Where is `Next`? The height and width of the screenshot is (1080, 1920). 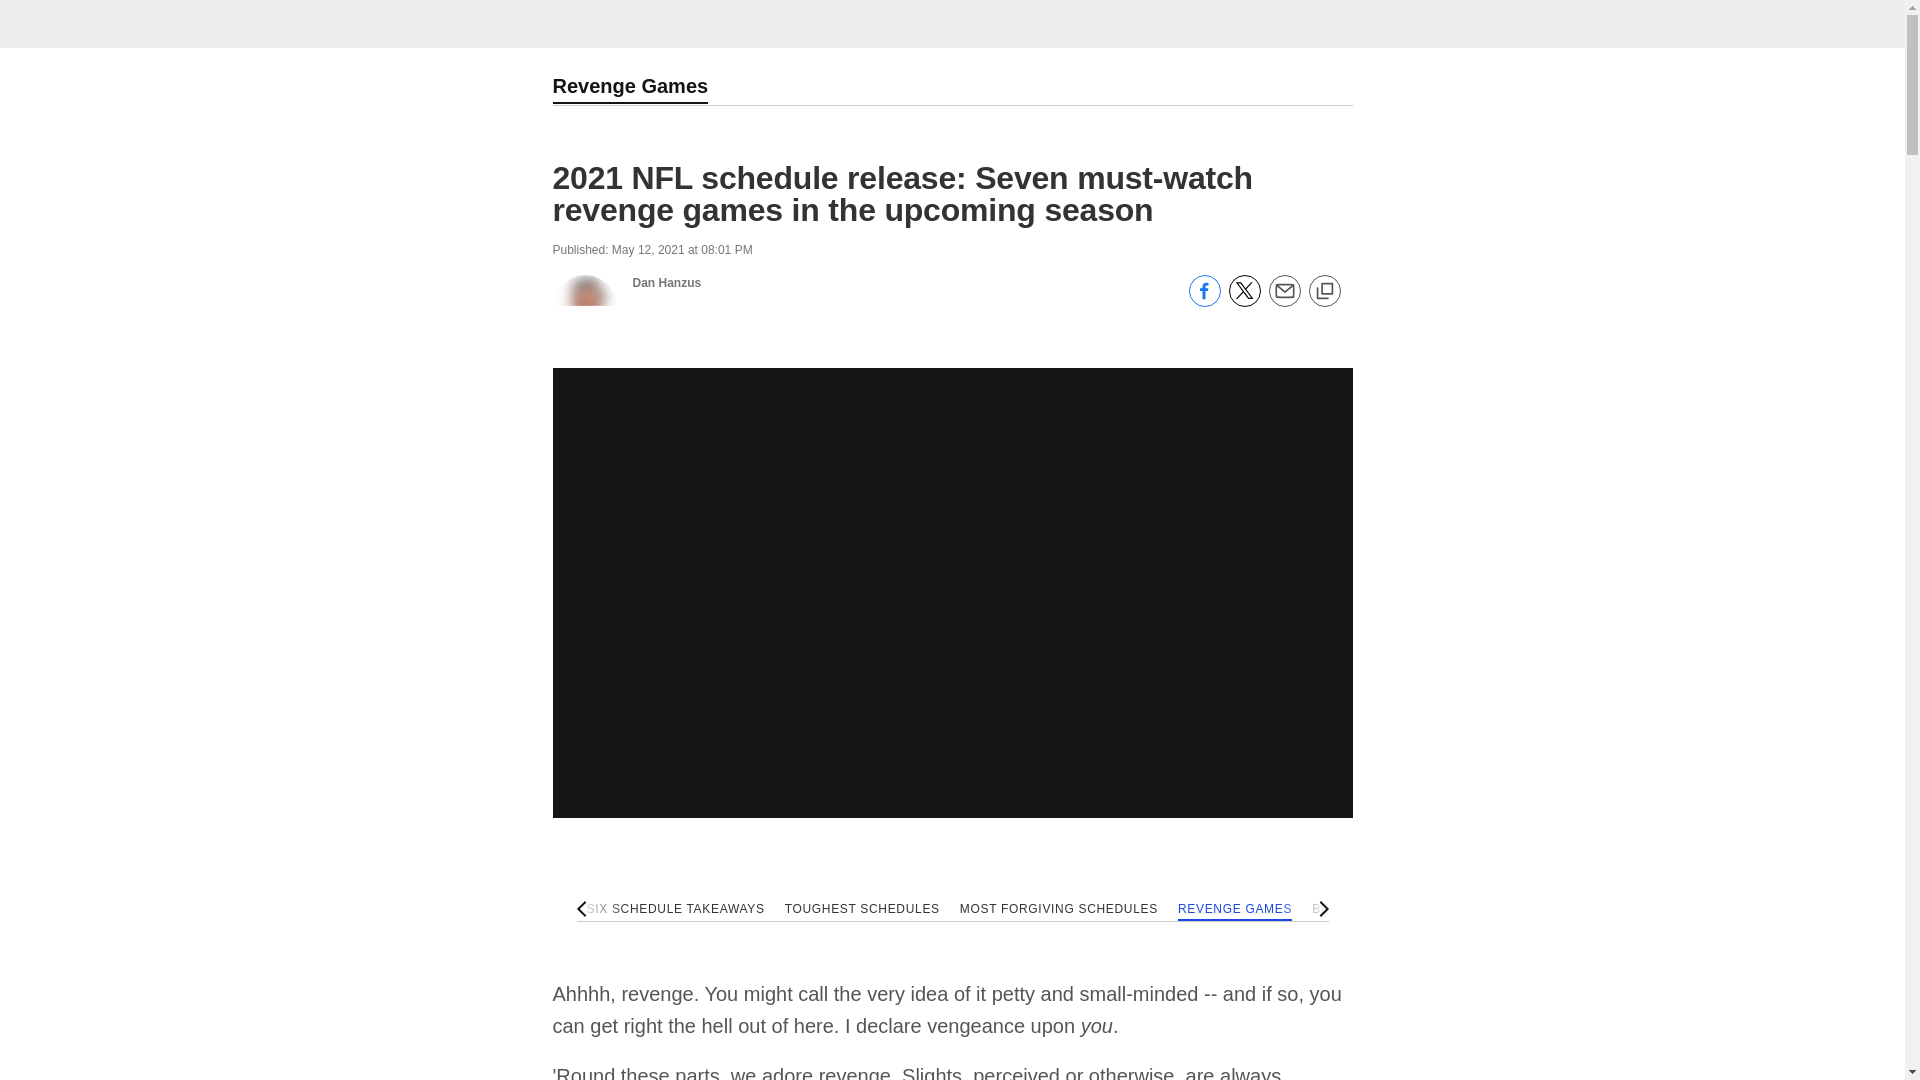
Next is located at coordinates (1320, 908).